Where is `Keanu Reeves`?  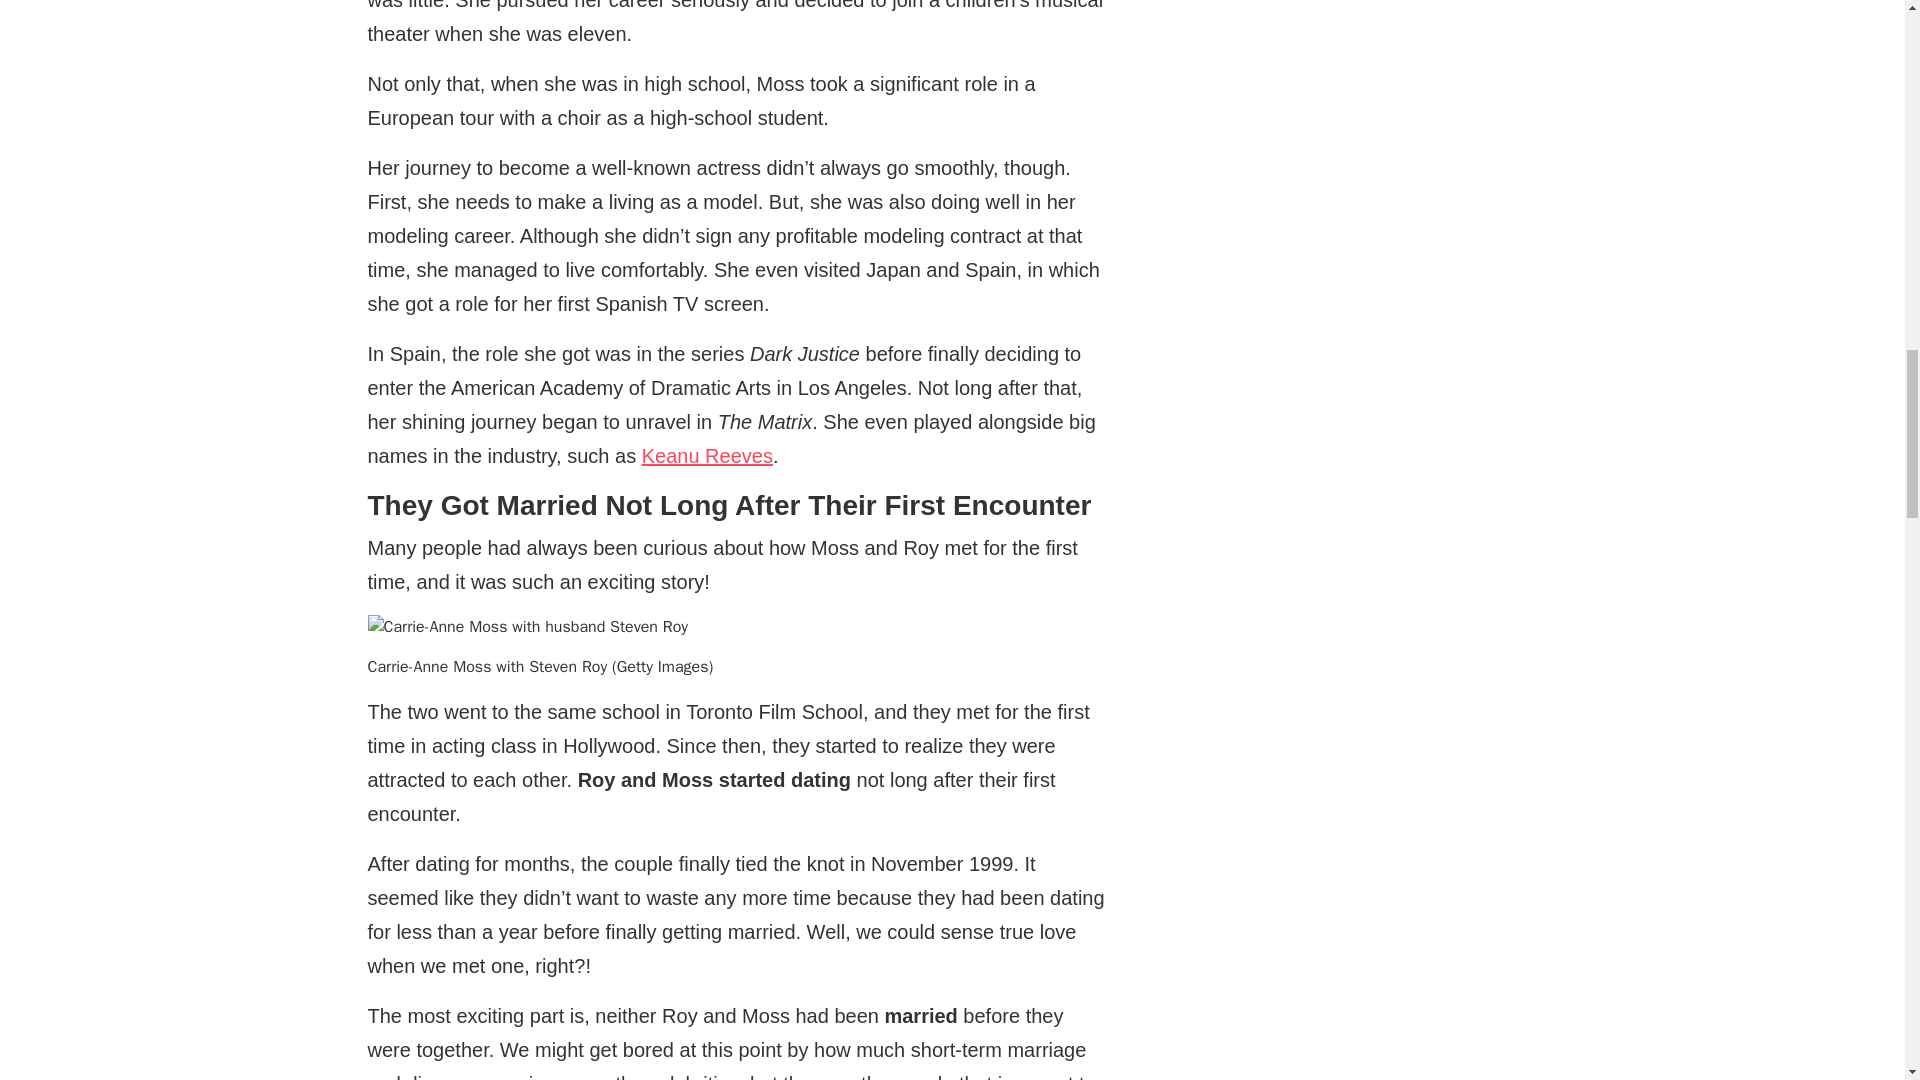
Keanu Reeves is located at coordinates (707, 455).